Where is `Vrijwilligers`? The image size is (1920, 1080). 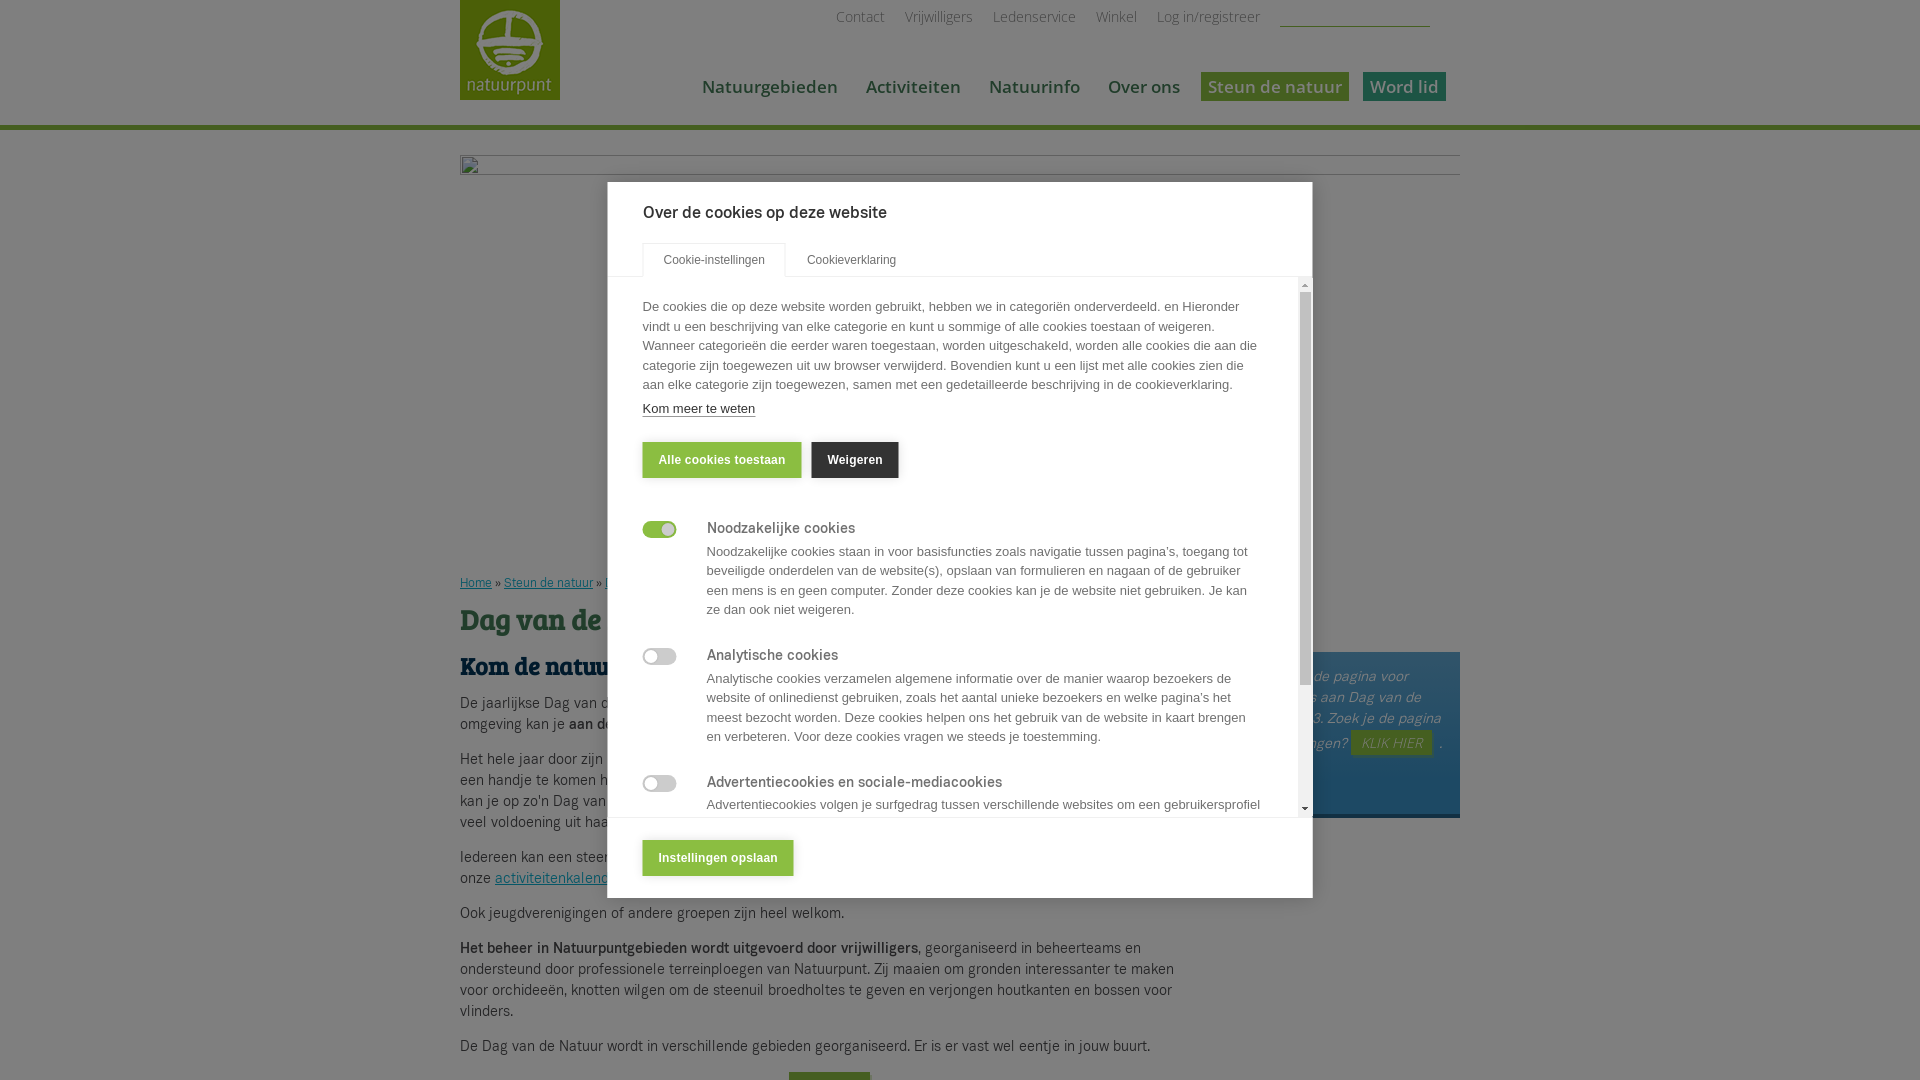 Vrijwilligers is located at coordinates (938, 16).